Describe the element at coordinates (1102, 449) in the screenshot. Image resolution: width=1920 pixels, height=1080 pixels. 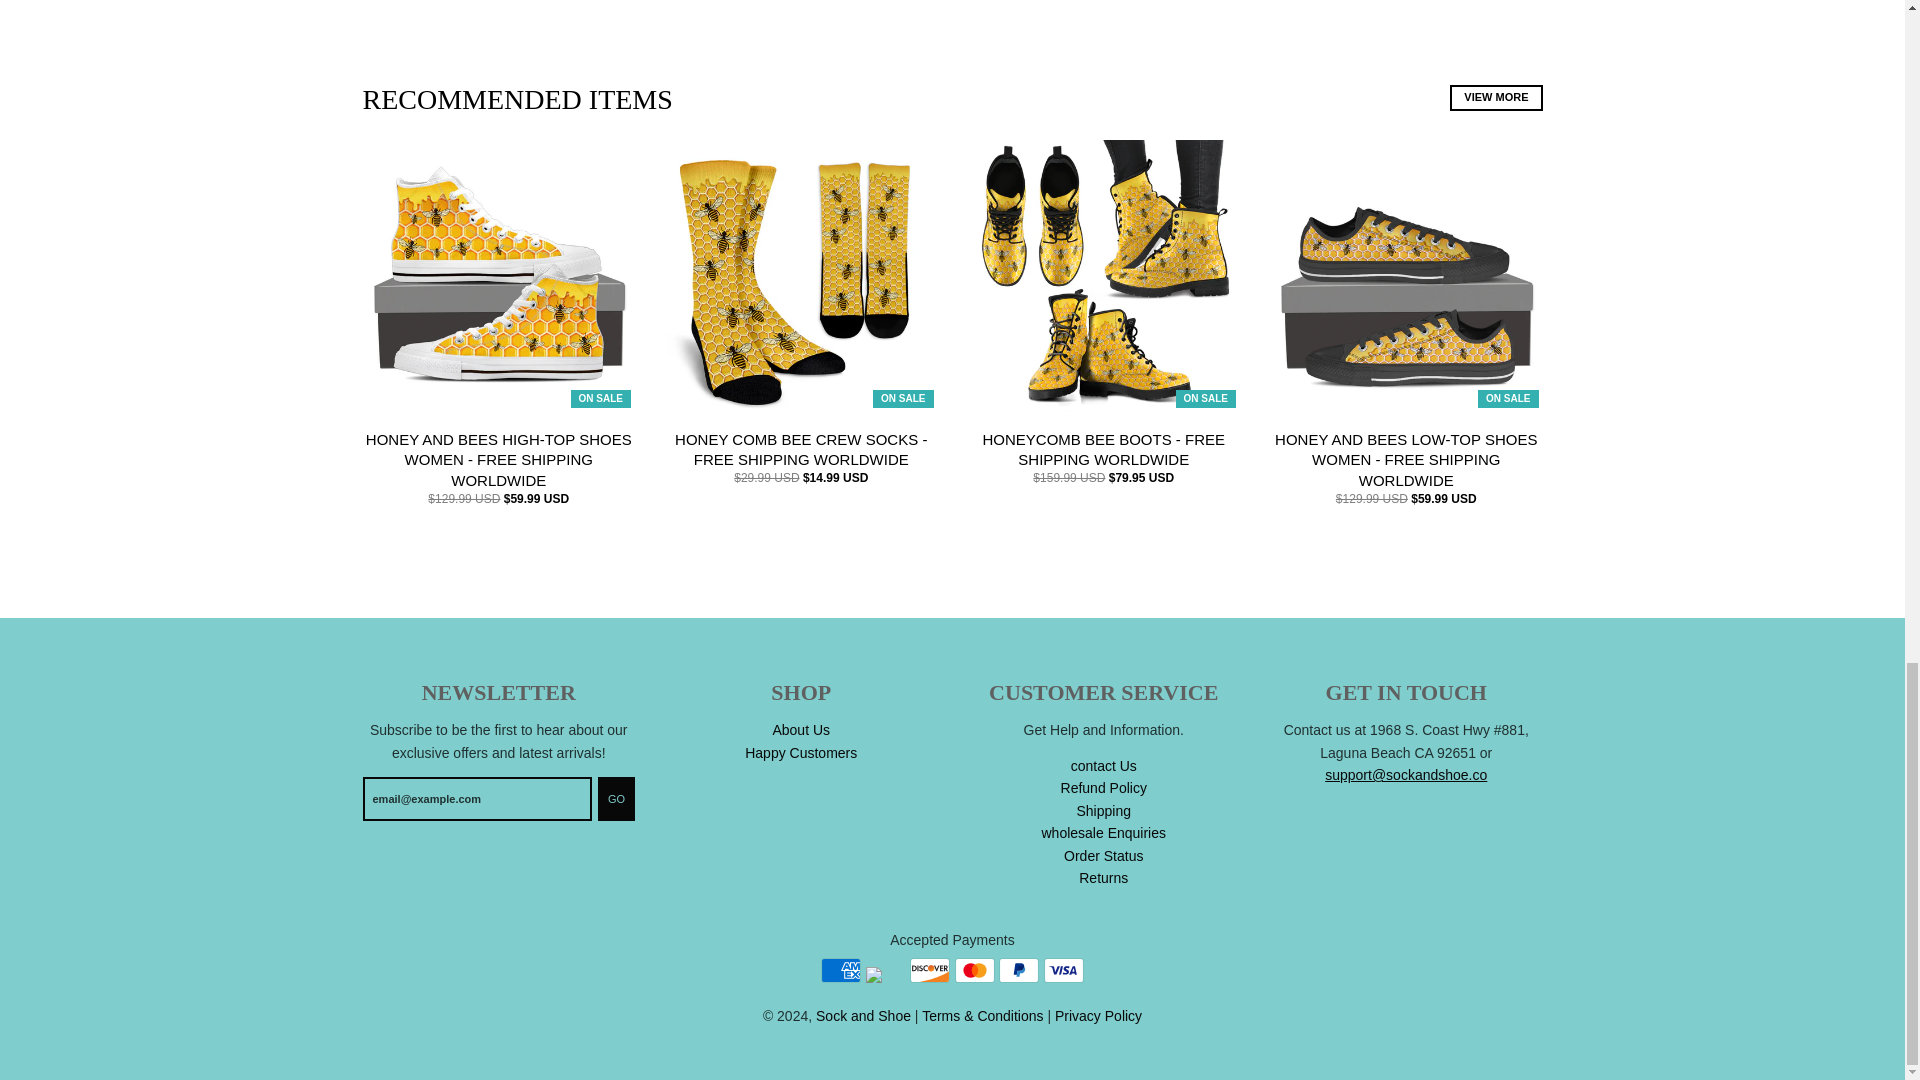
I see `HONEYCOMB BEE BOOTS - FREE SHIPPING WORLDWIDE` at that location.